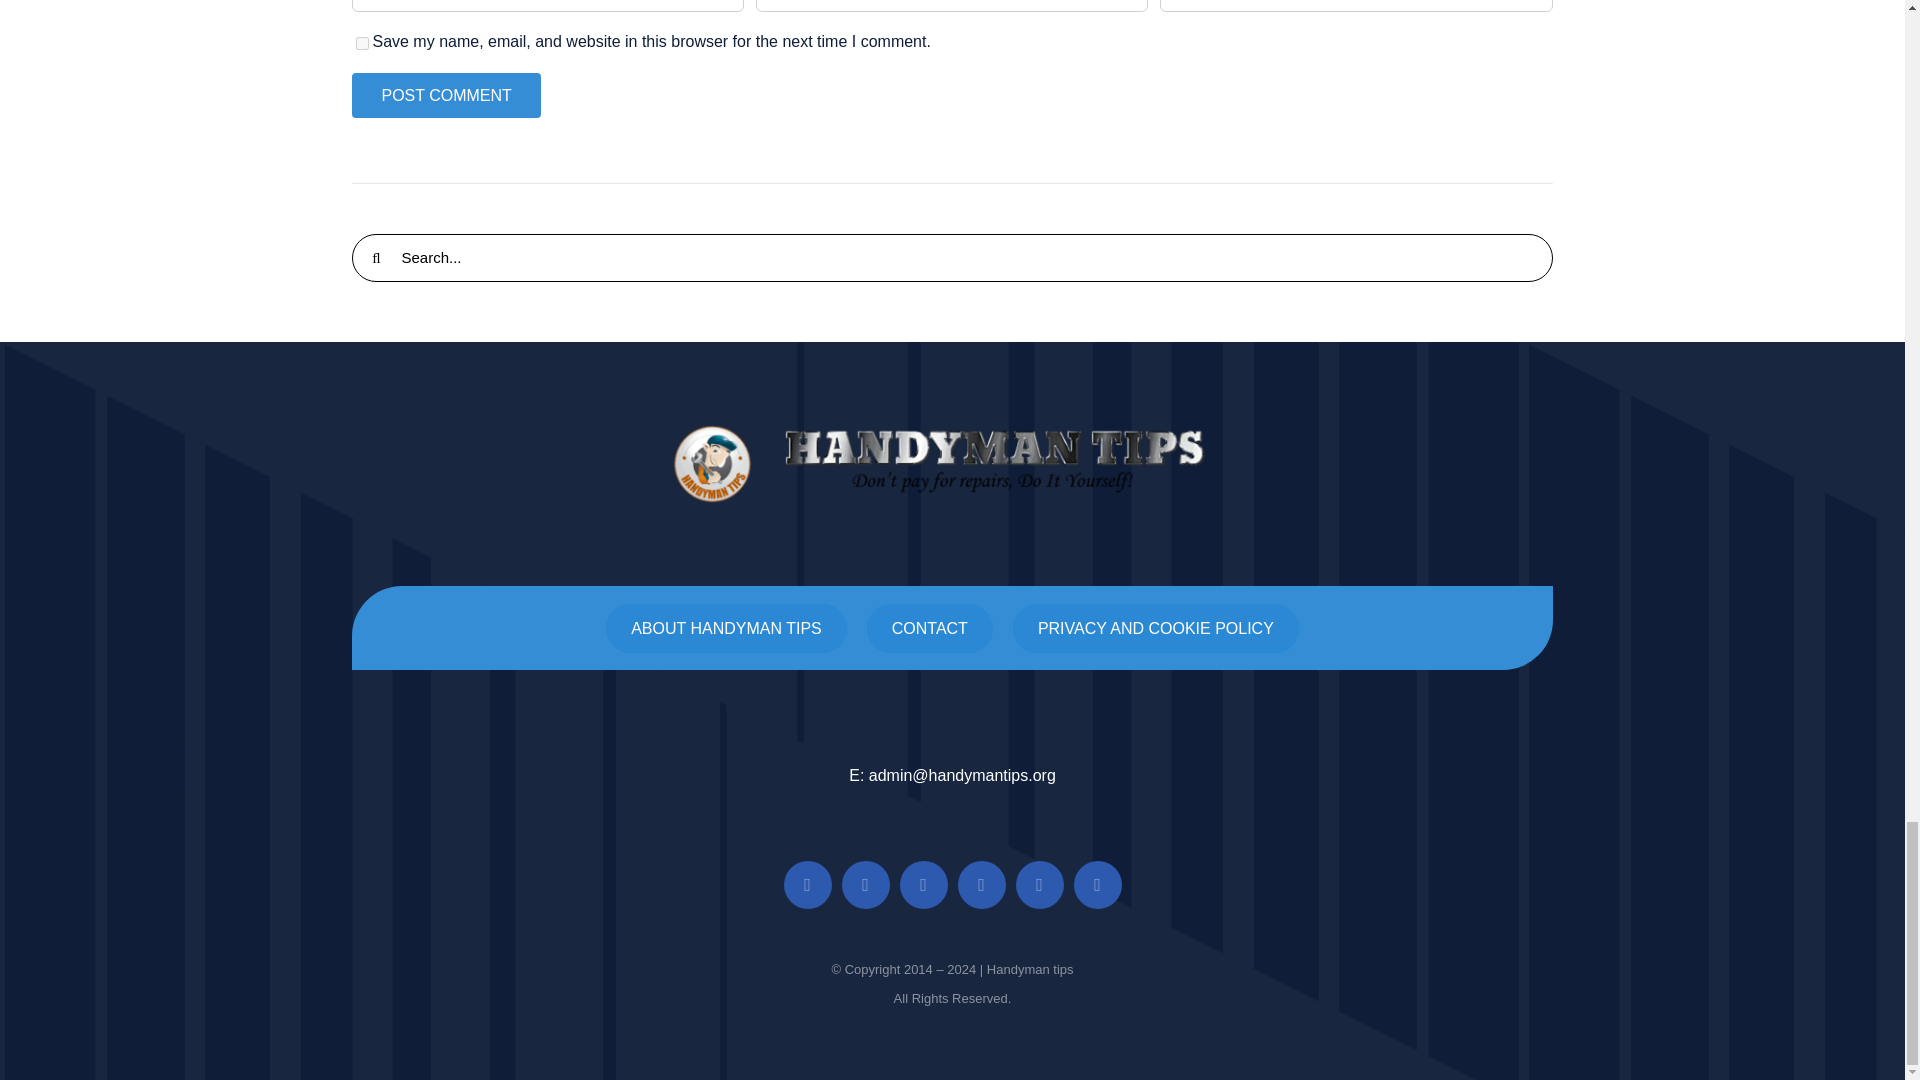  Describe the element at coordinates (952, 464) in the screenshot. I see `Handyman tips header new` at that location.